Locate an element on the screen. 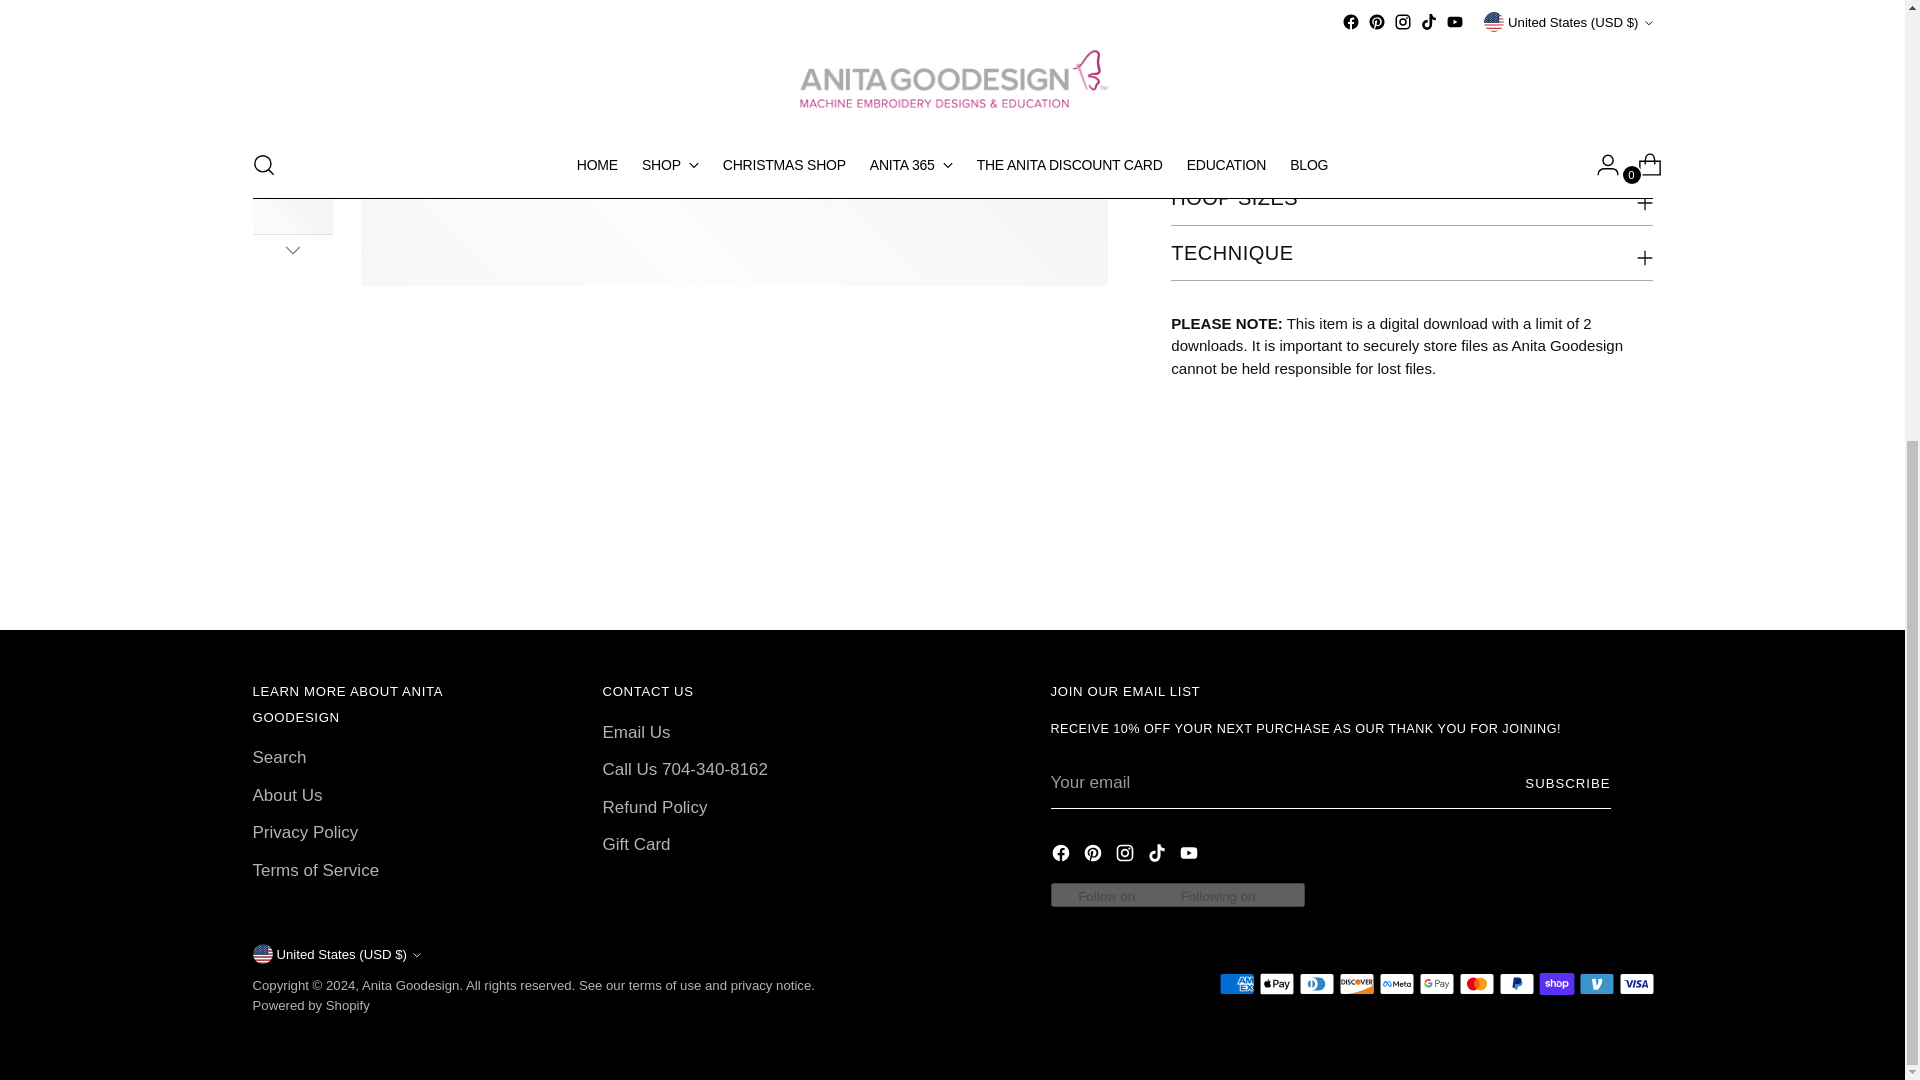  Down is located at coordinates (292, 250).